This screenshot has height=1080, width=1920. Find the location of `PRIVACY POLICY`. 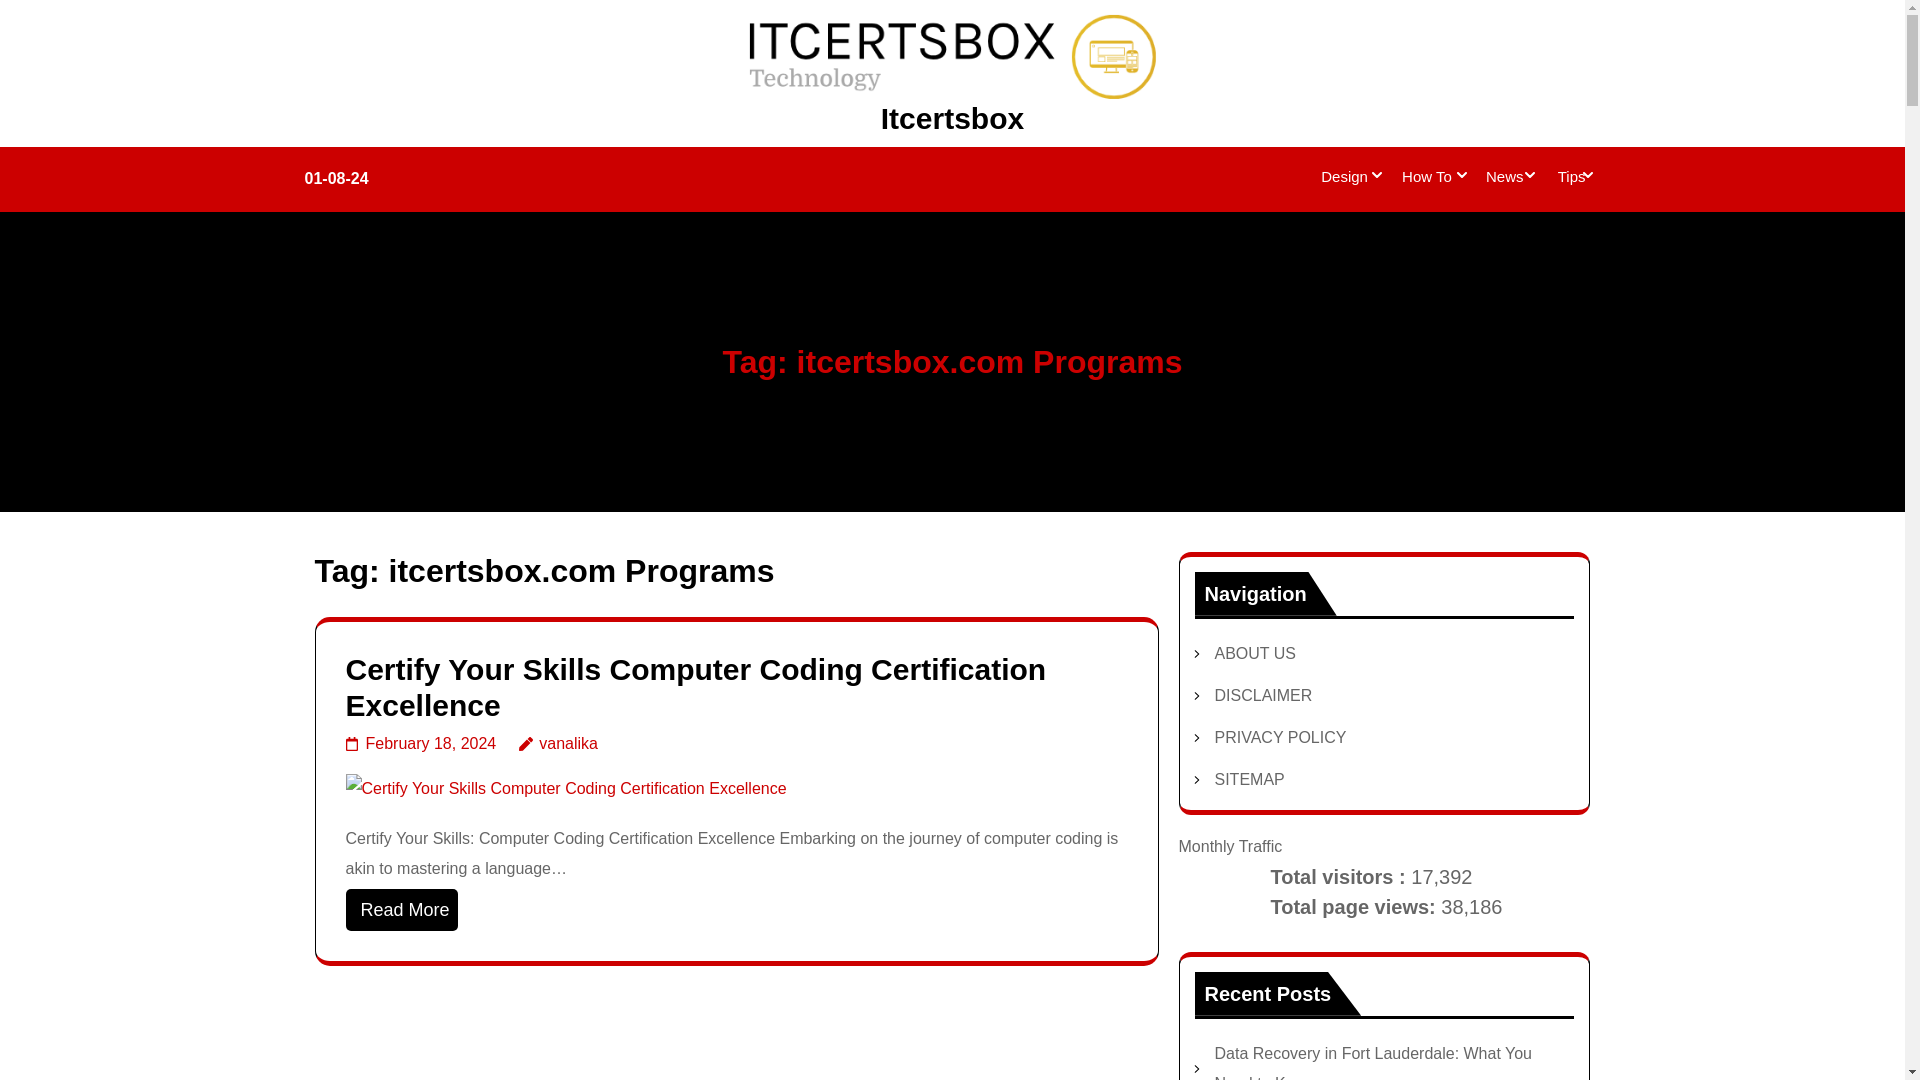

PRIVACY POLICY is located at coordinates (1279, 738).